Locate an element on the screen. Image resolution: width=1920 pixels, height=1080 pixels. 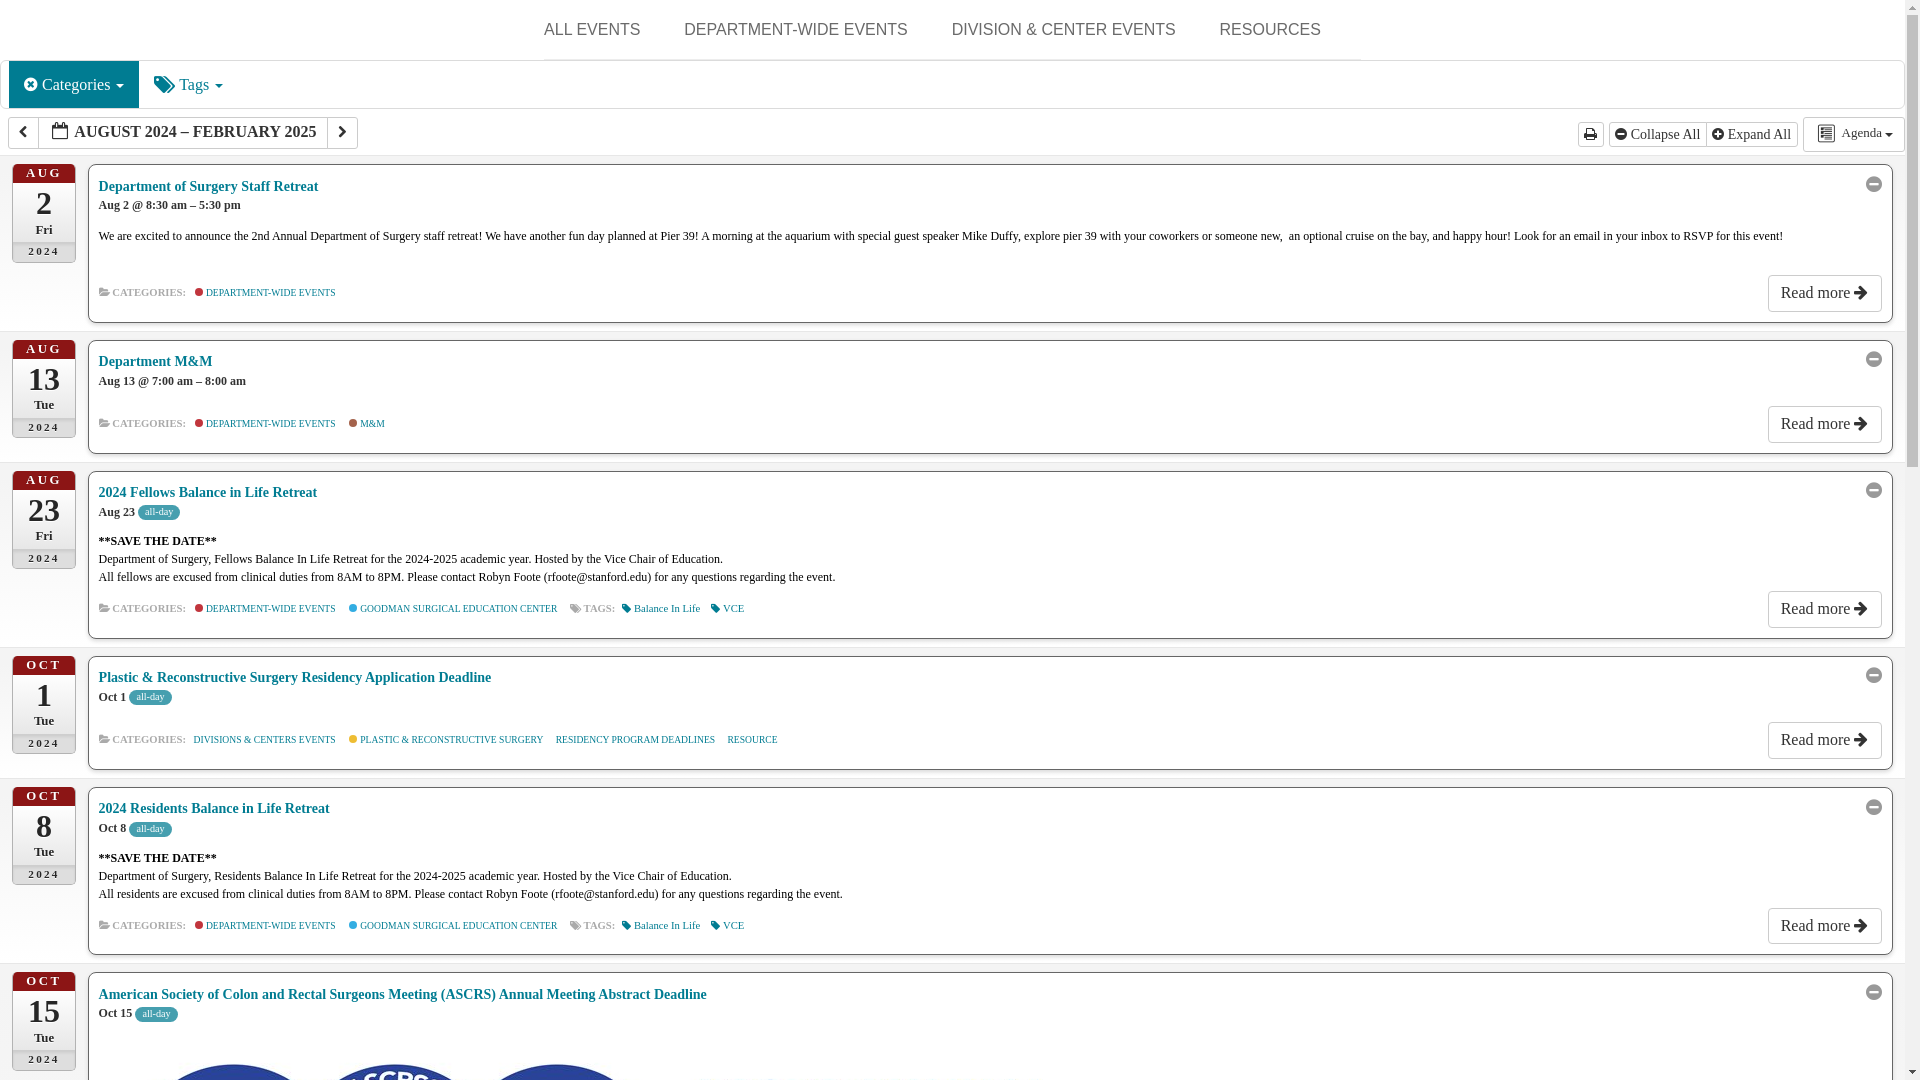
RESOURCES is located at coordinates (1270, 30).